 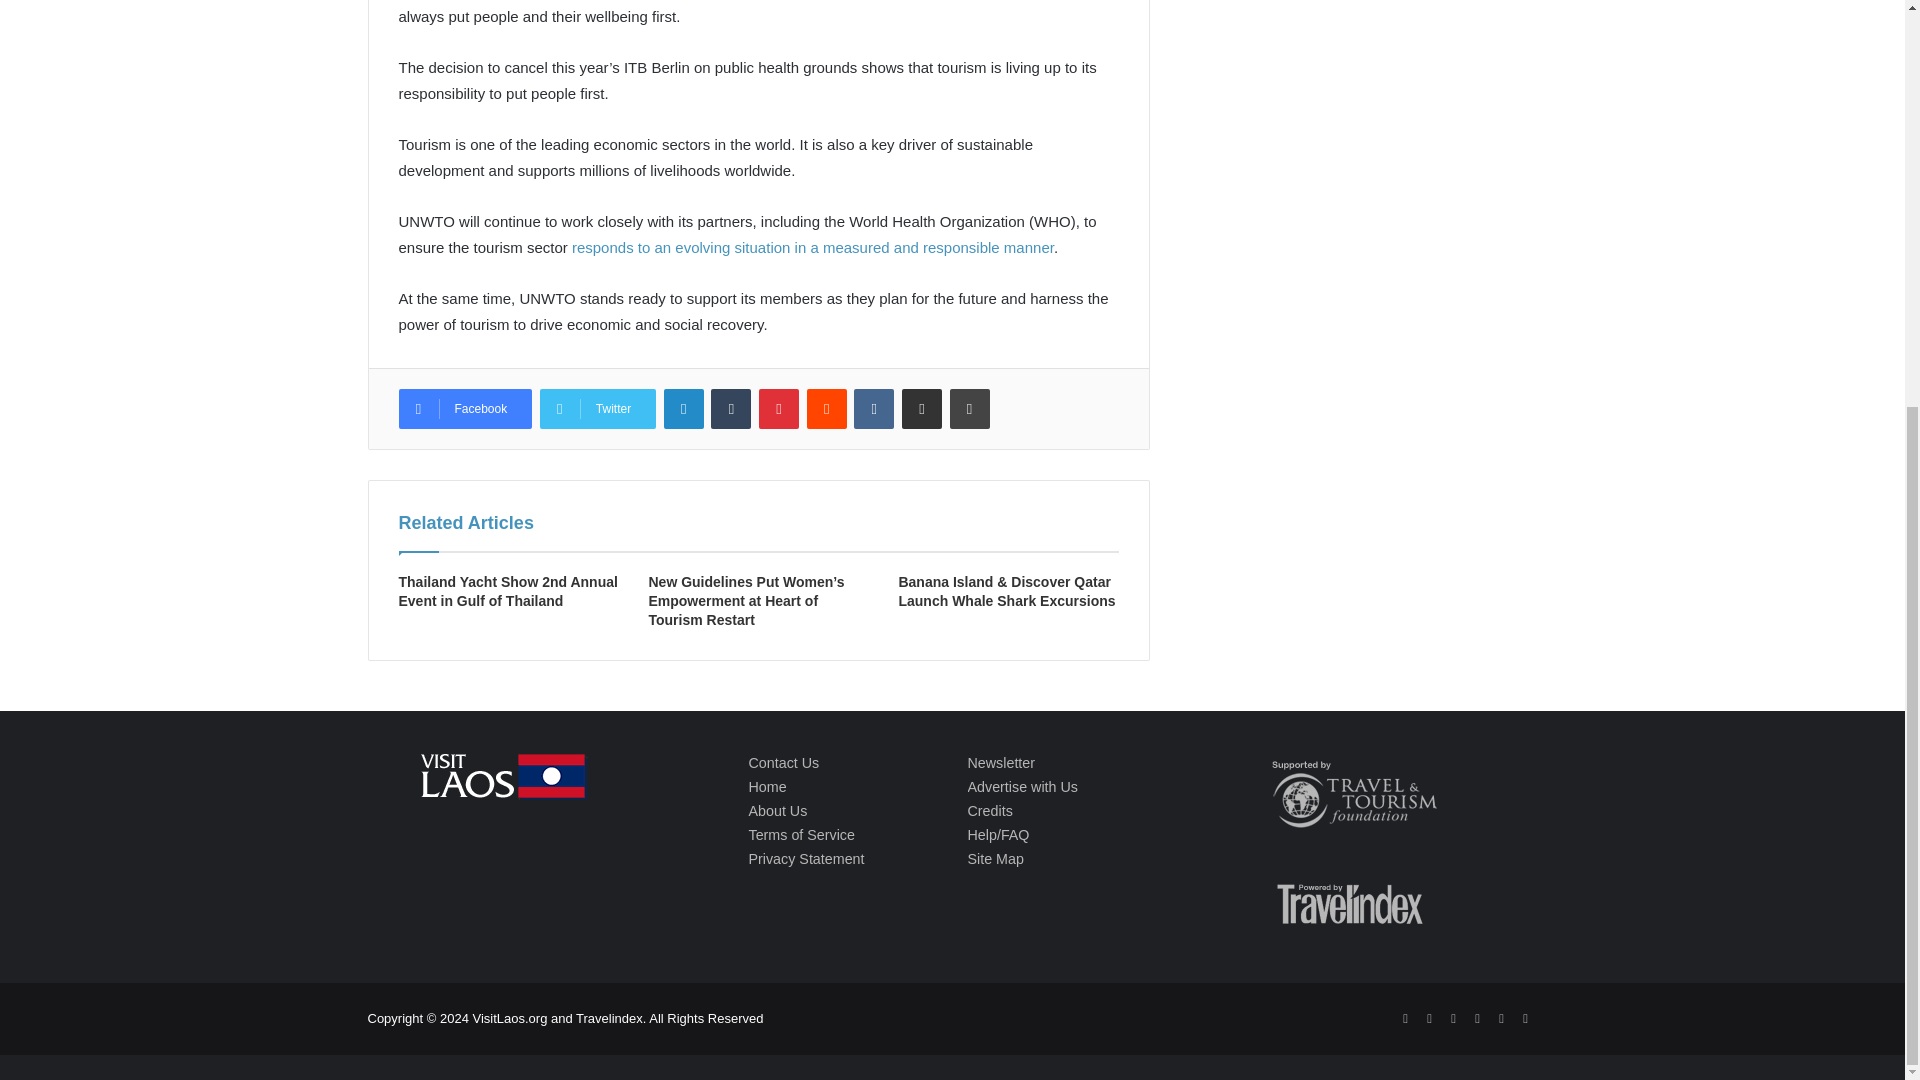 What do you see at coordinates (874, 408) in the screenshot?
I see `VKontakte` at bounding box center [874, 408].